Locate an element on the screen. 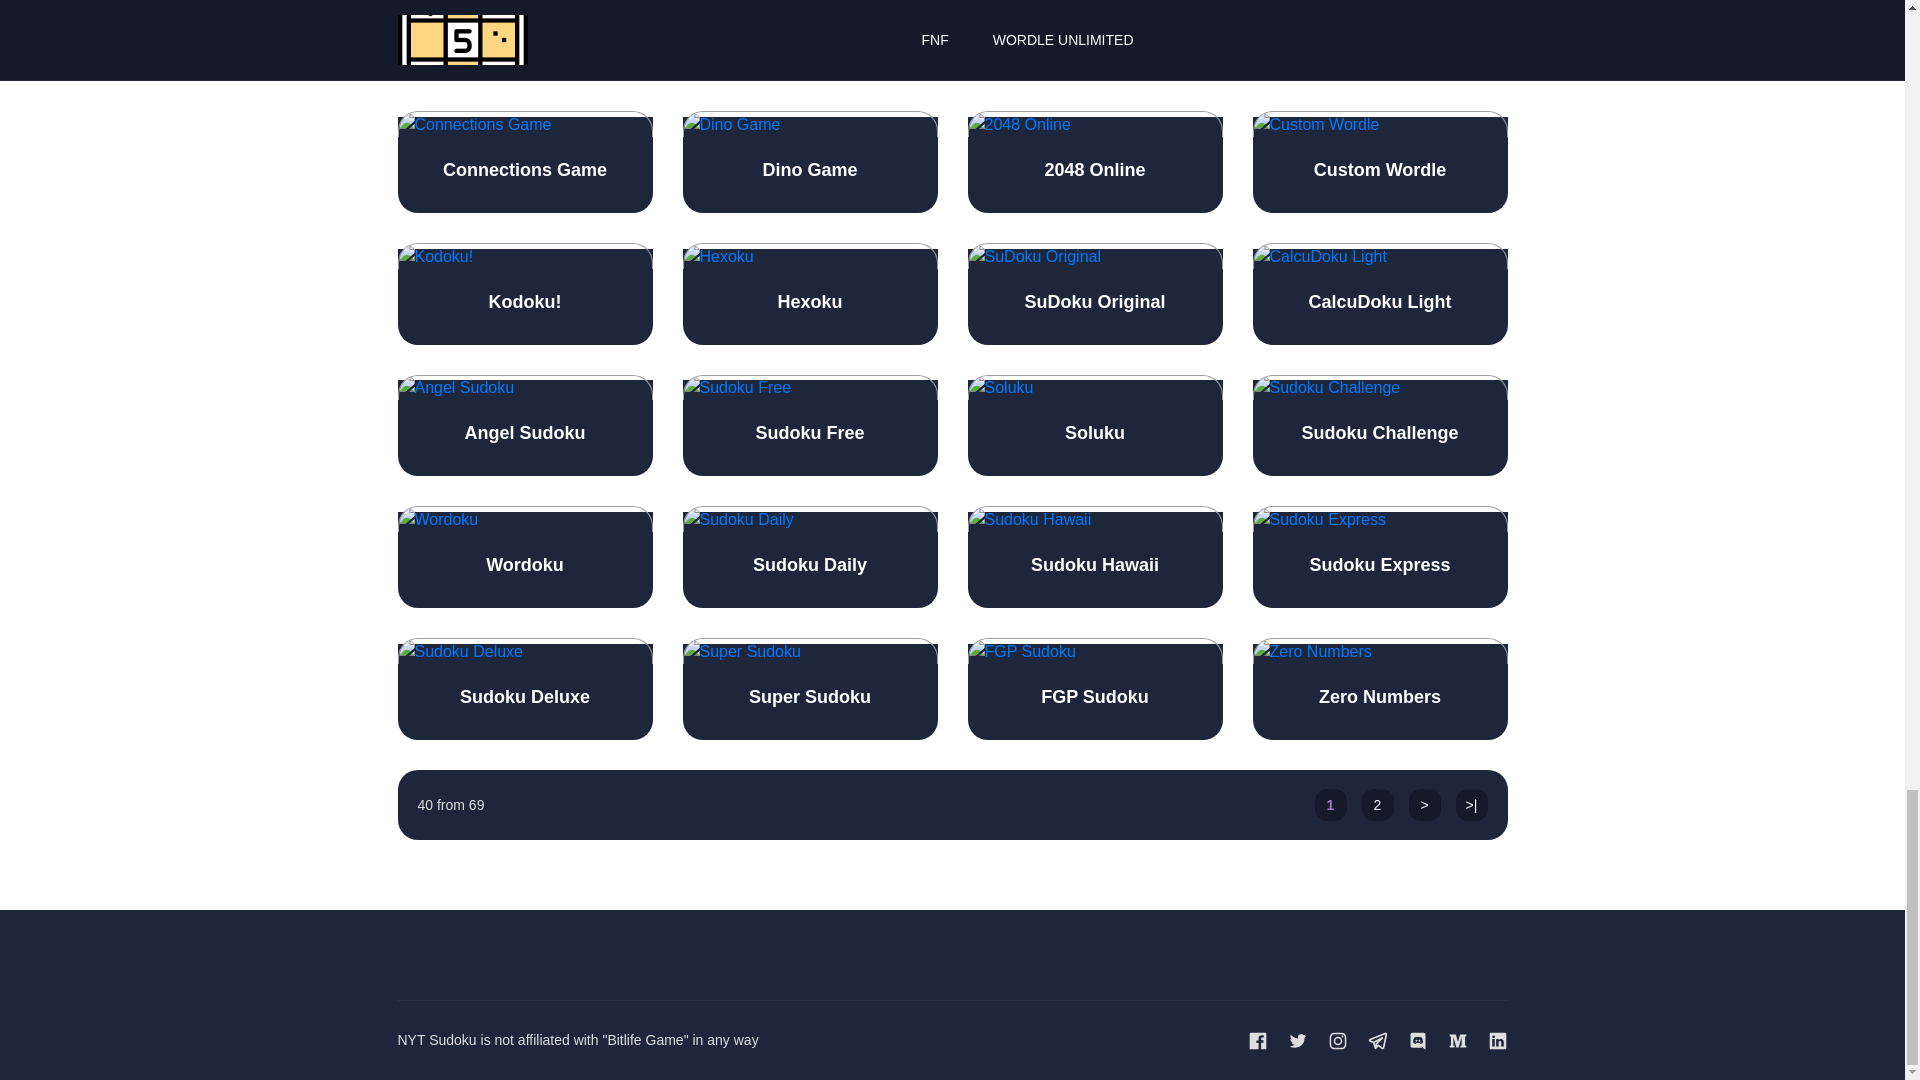  Soluku is located at coordinates (1095, 426).